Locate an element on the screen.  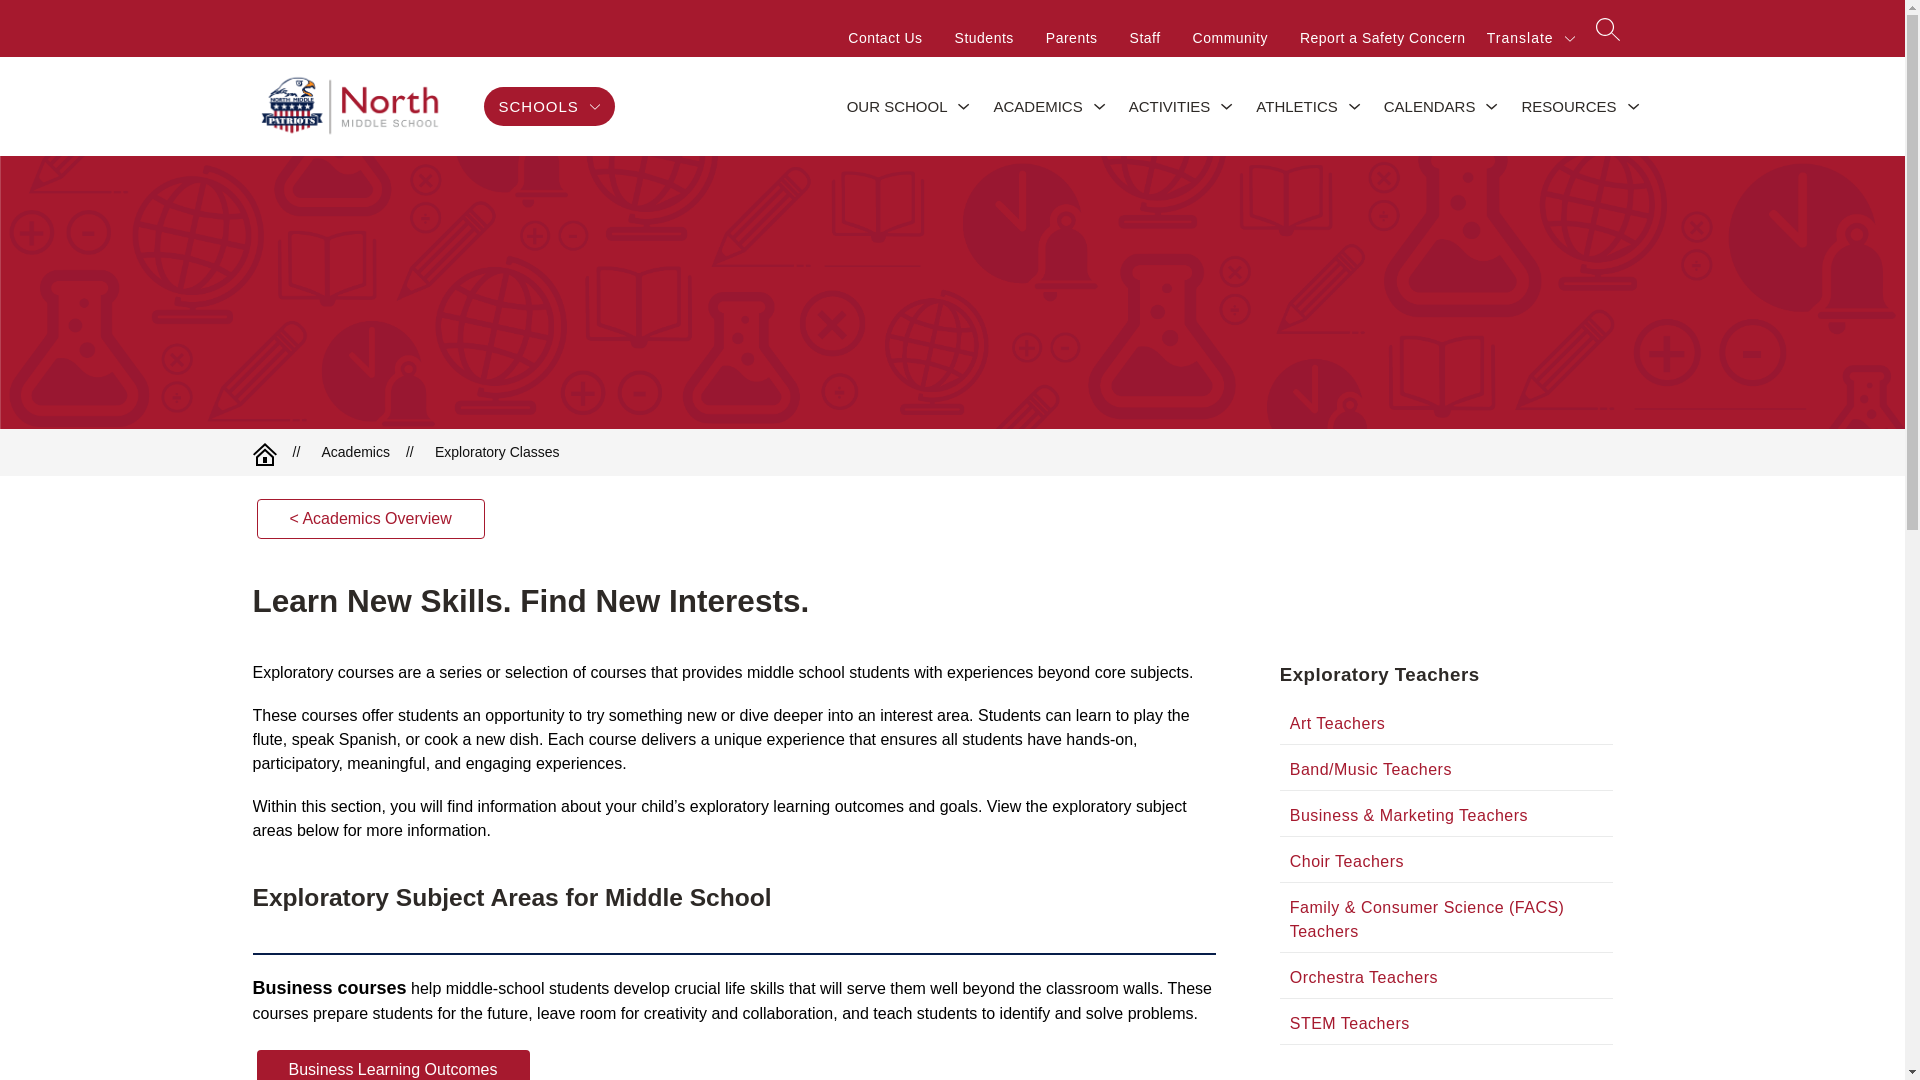
Show submenu for Academics is located at coordinates (1100, 106).